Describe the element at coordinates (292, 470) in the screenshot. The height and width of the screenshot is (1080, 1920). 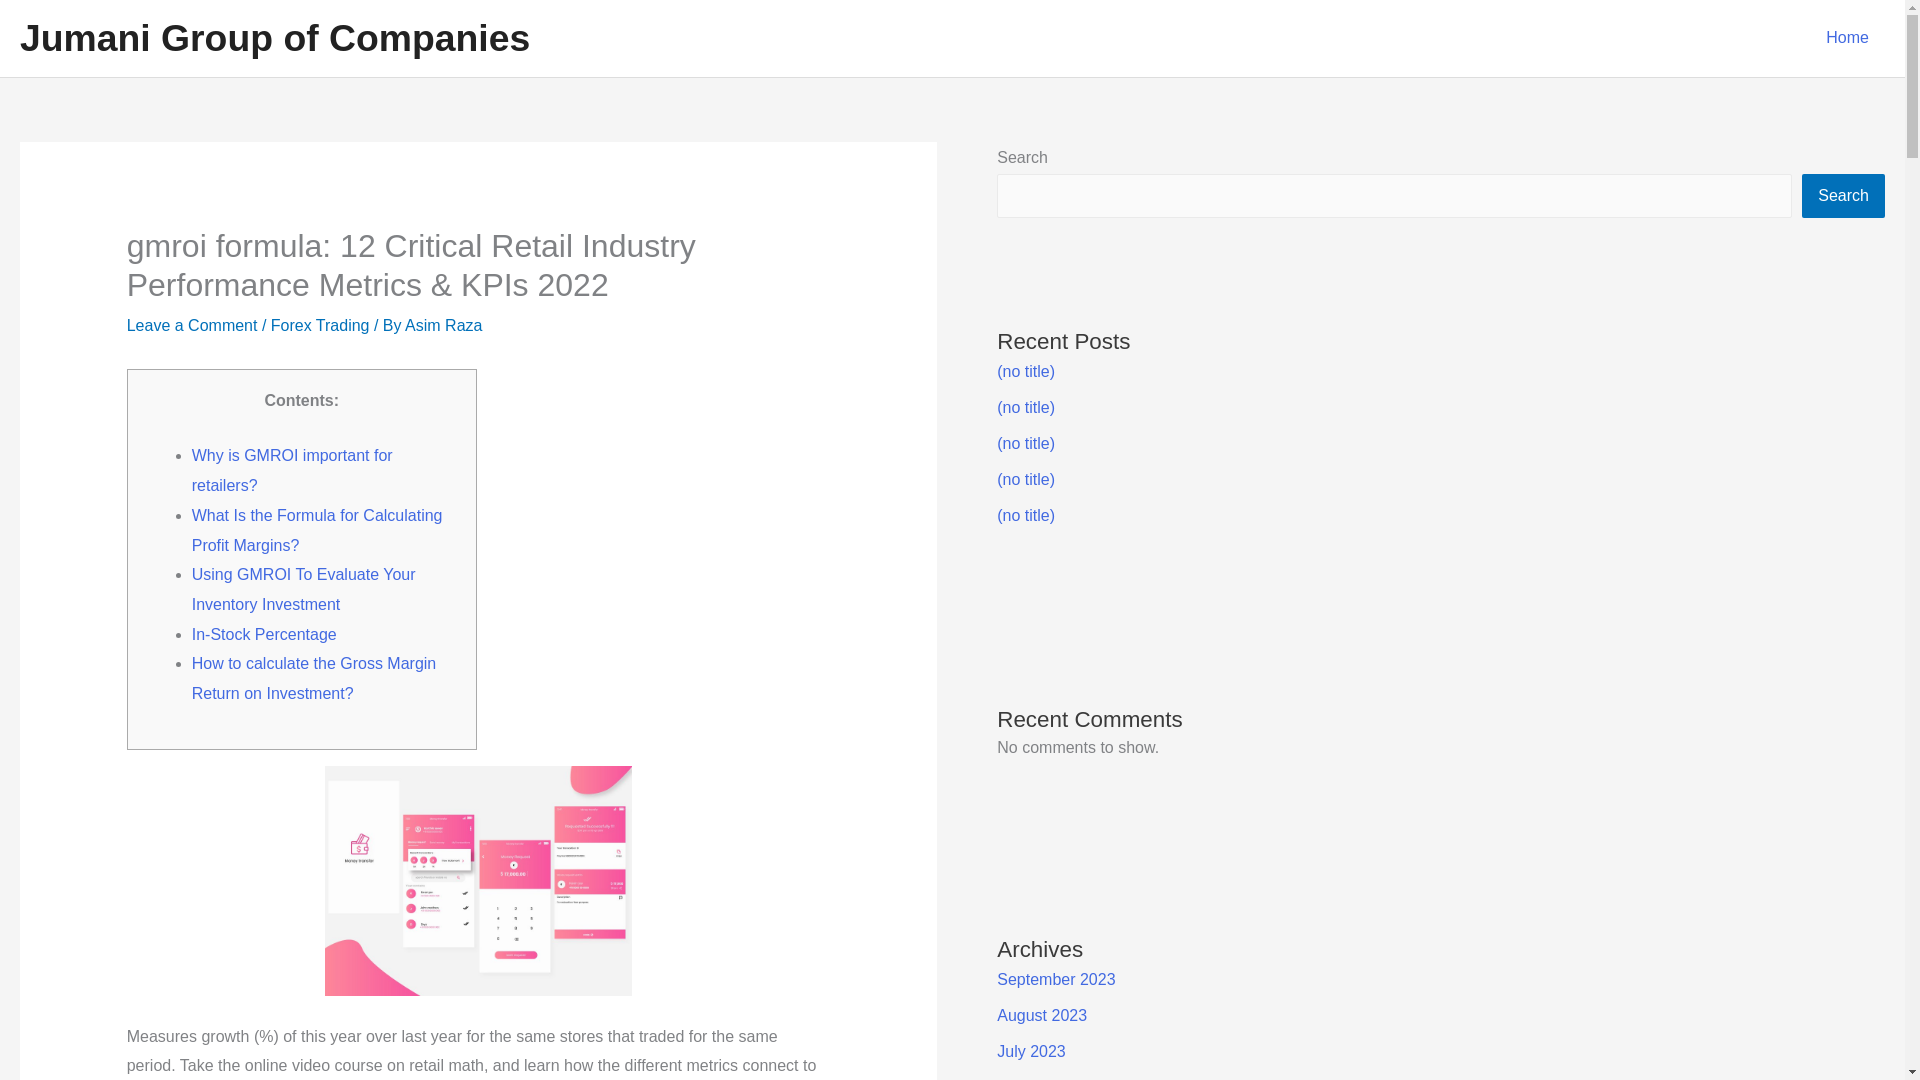
I see `Why is GMROI important for retailers?` at that location.